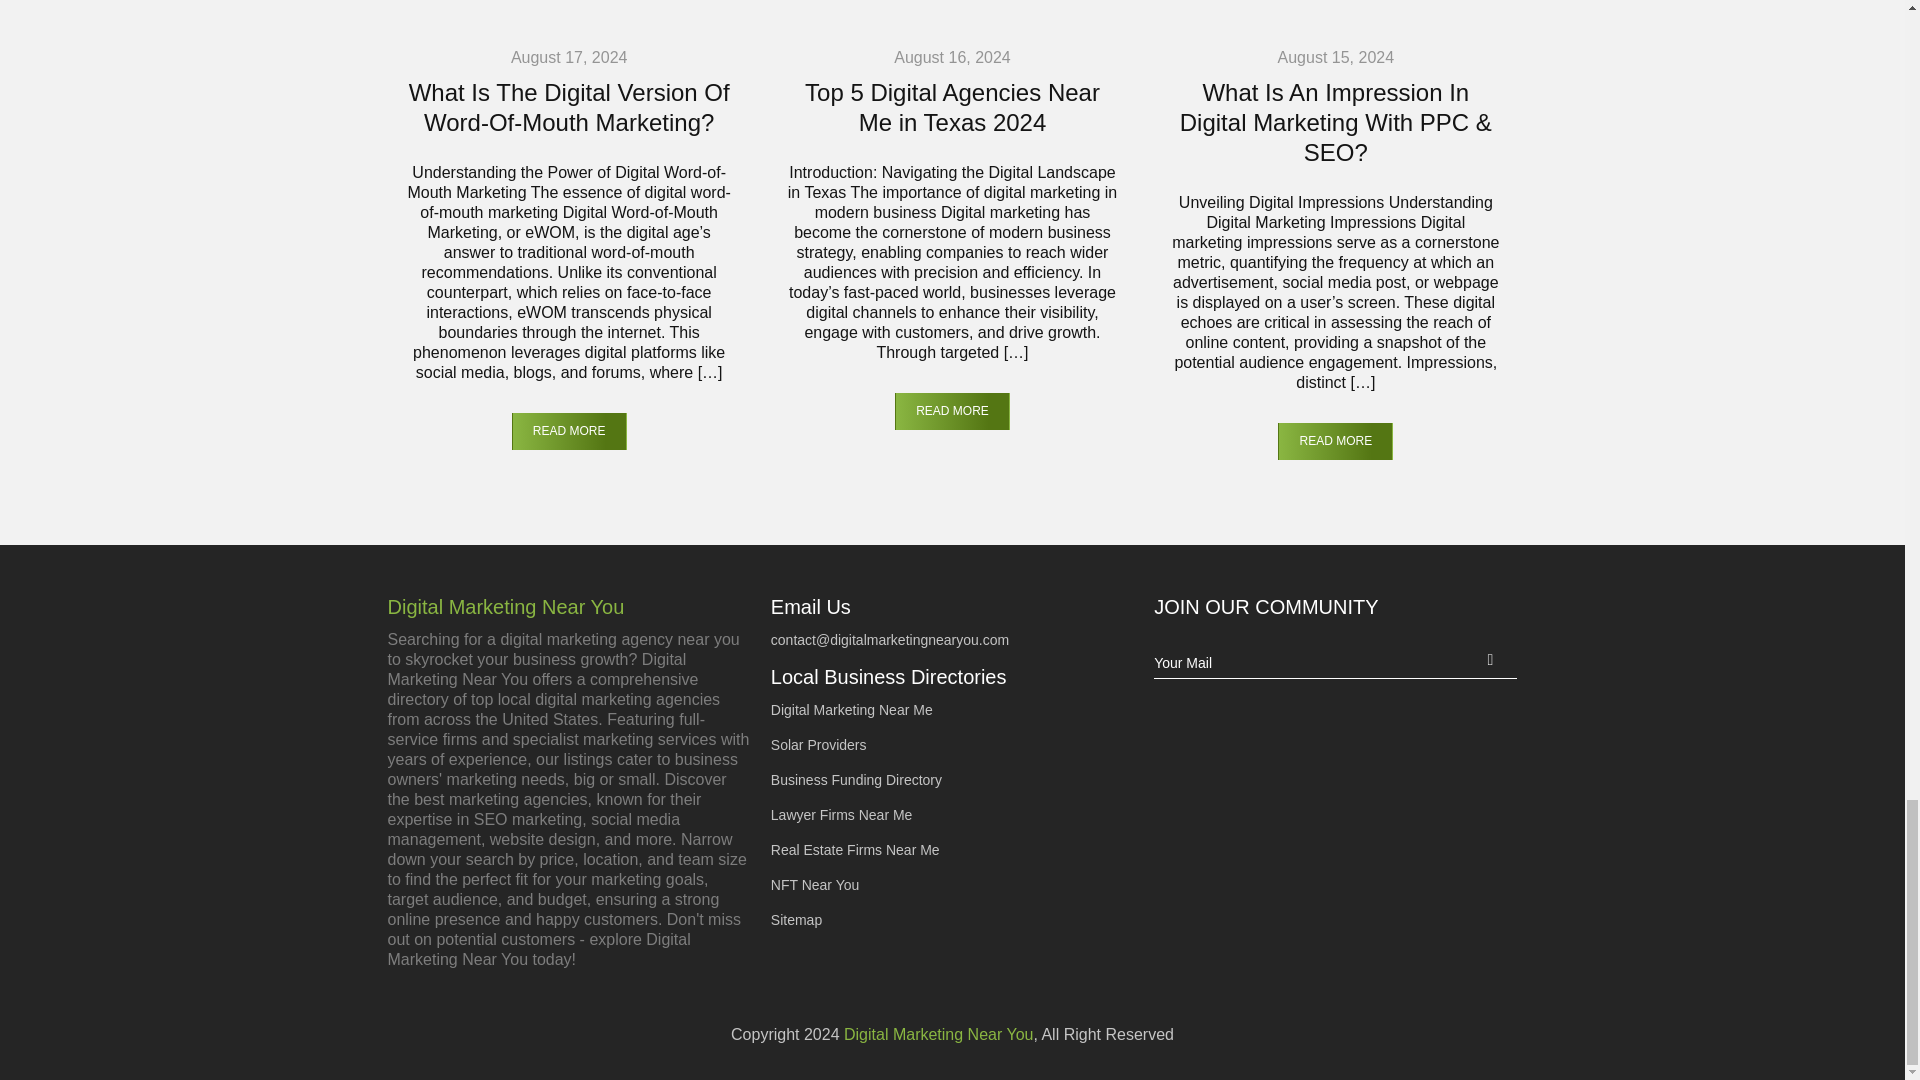 Image resolution: width=1920 pixels, height=1080 pixels. What do you see at coordinates (814, 884) in the screenshot?
I see `NFT Near You` at bounding box center [814, 884].